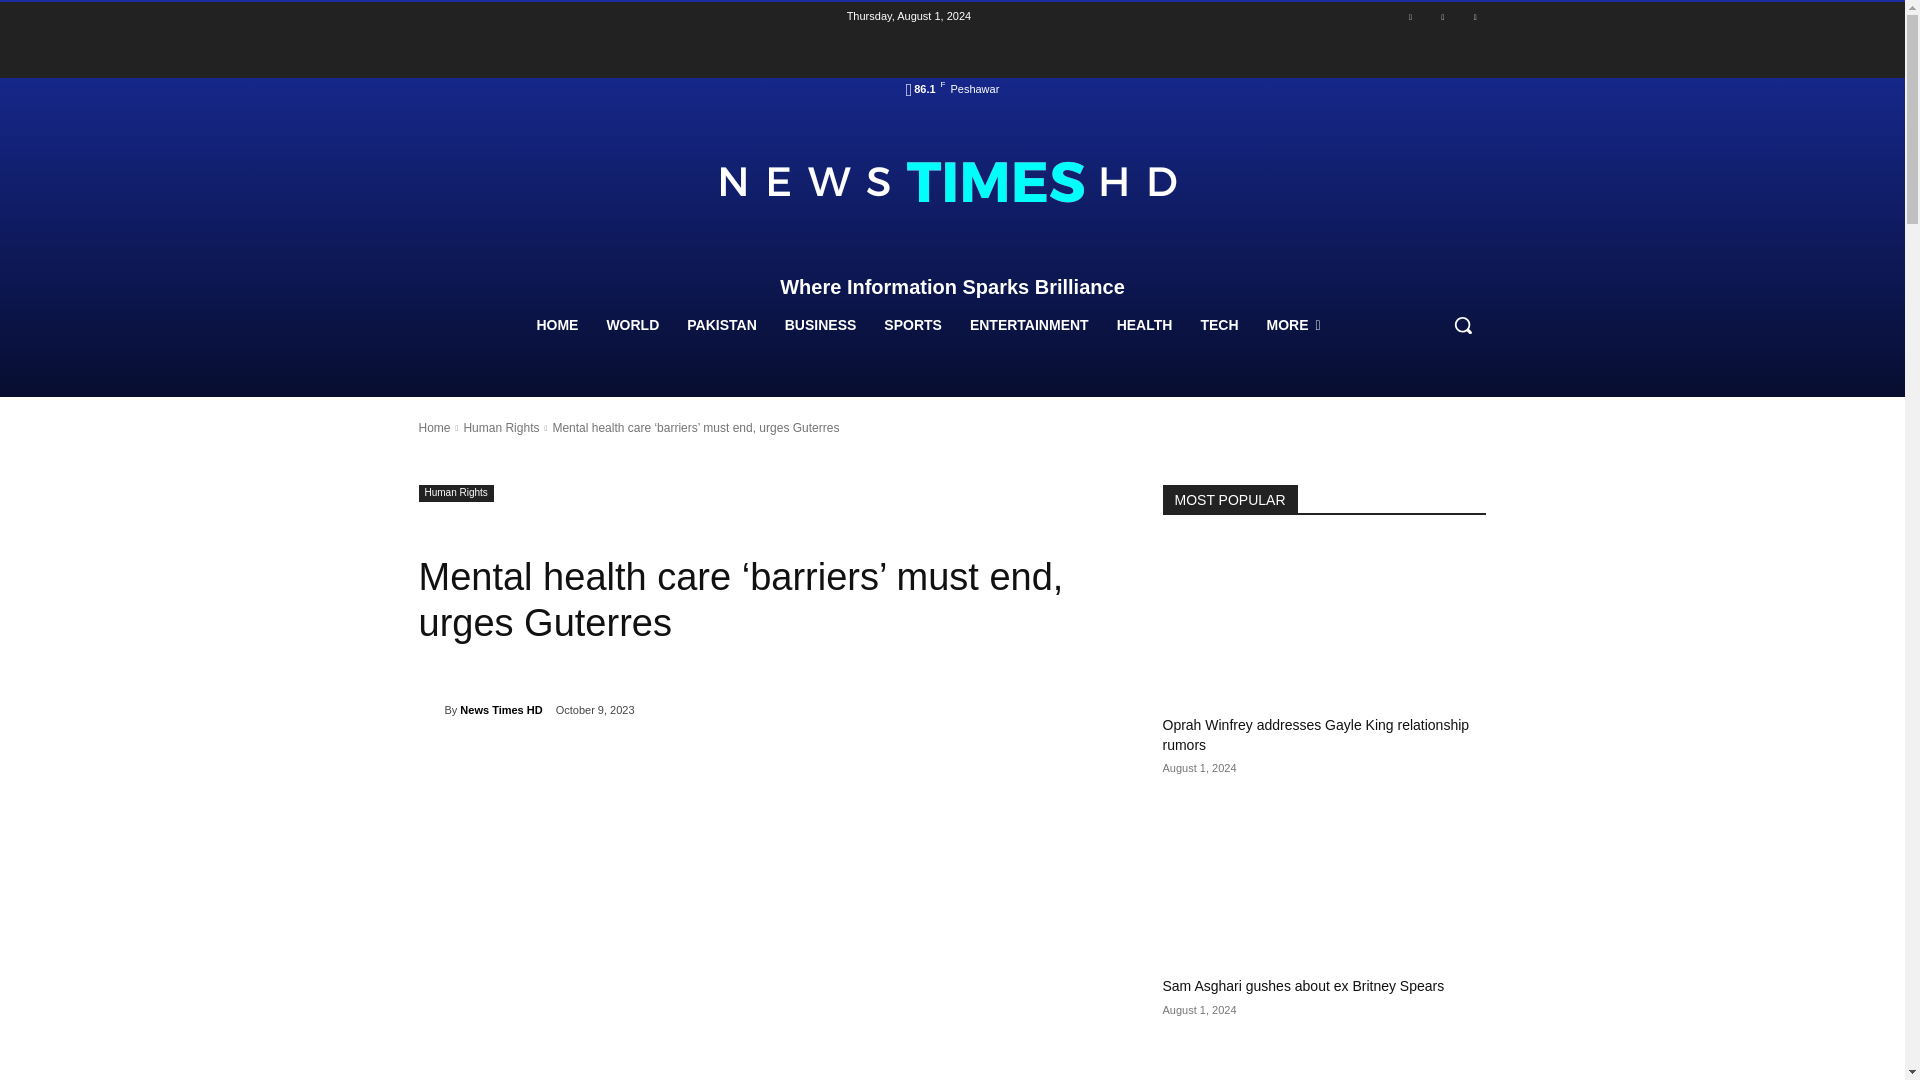  Describe the element at coordinates (1144, 324) in the screenshot. I see `HEALTH` at that location.